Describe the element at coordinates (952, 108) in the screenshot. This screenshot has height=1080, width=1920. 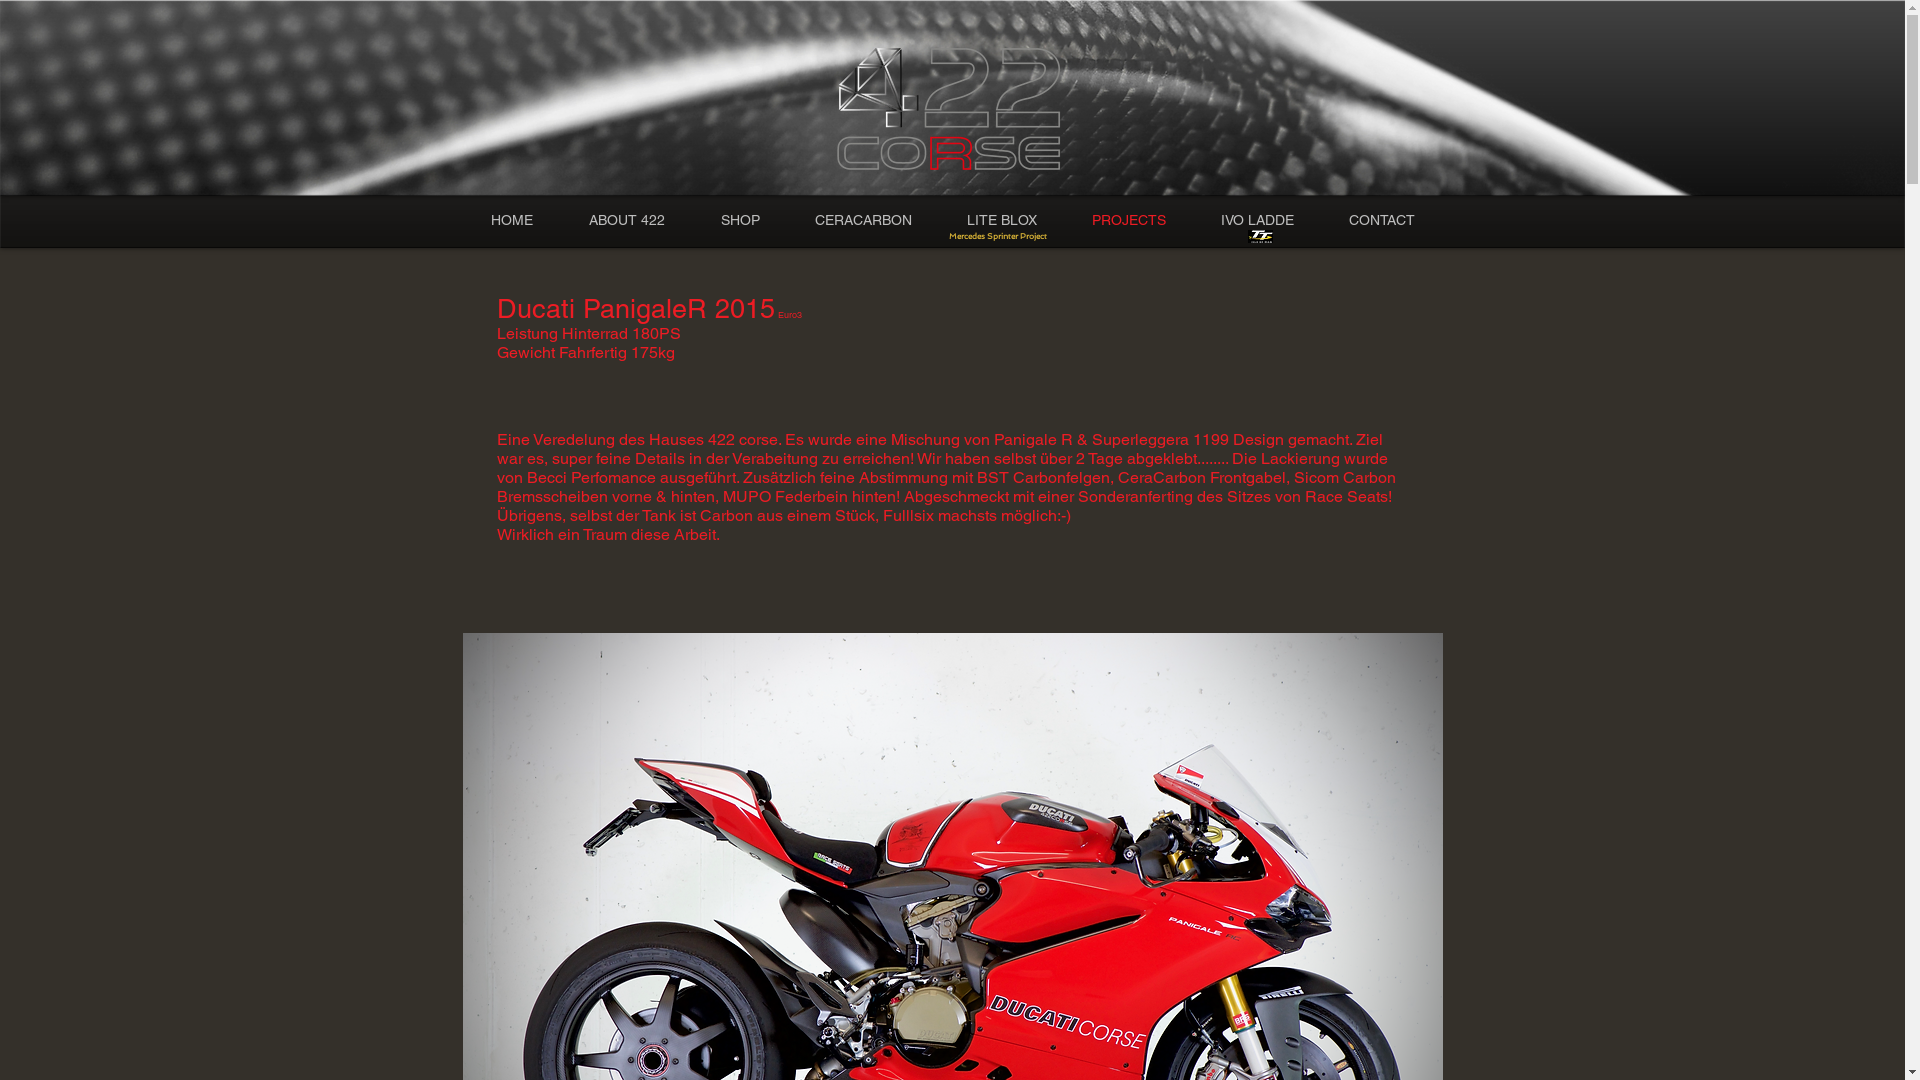
I see `422Corse_silver_outline.png` at that location.